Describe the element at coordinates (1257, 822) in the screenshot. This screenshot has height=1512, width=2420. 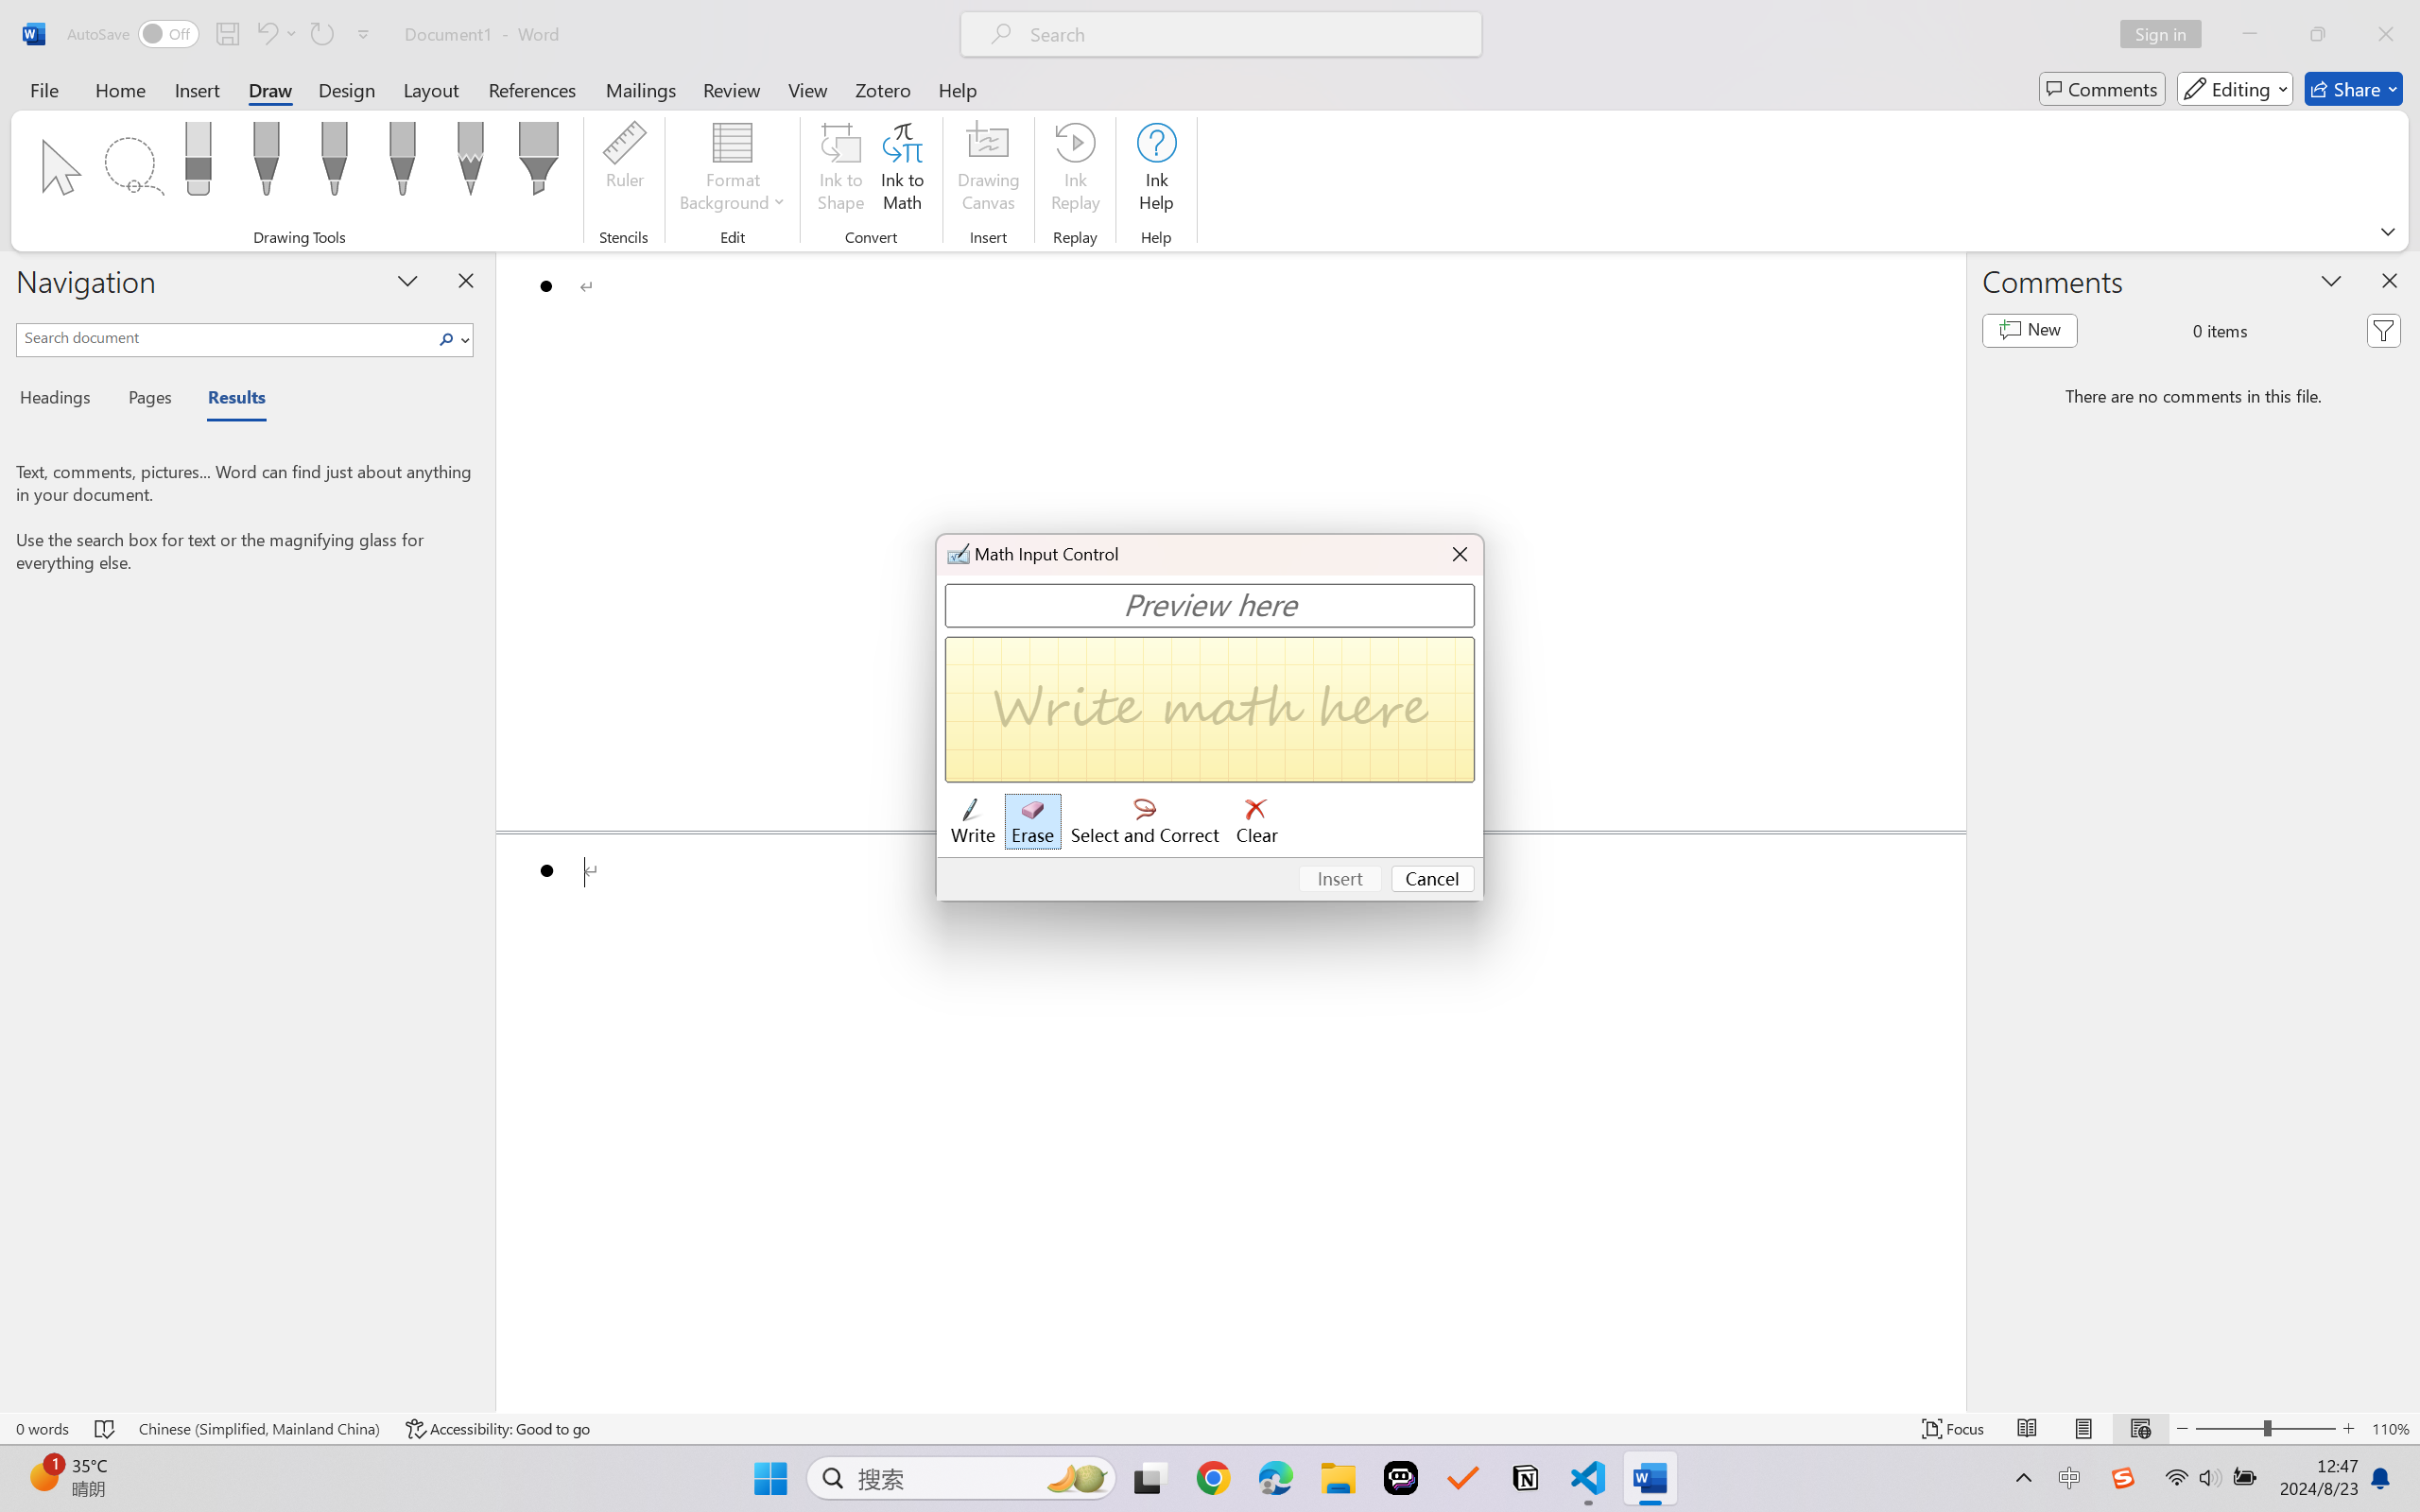
I see `Clear` at that location.